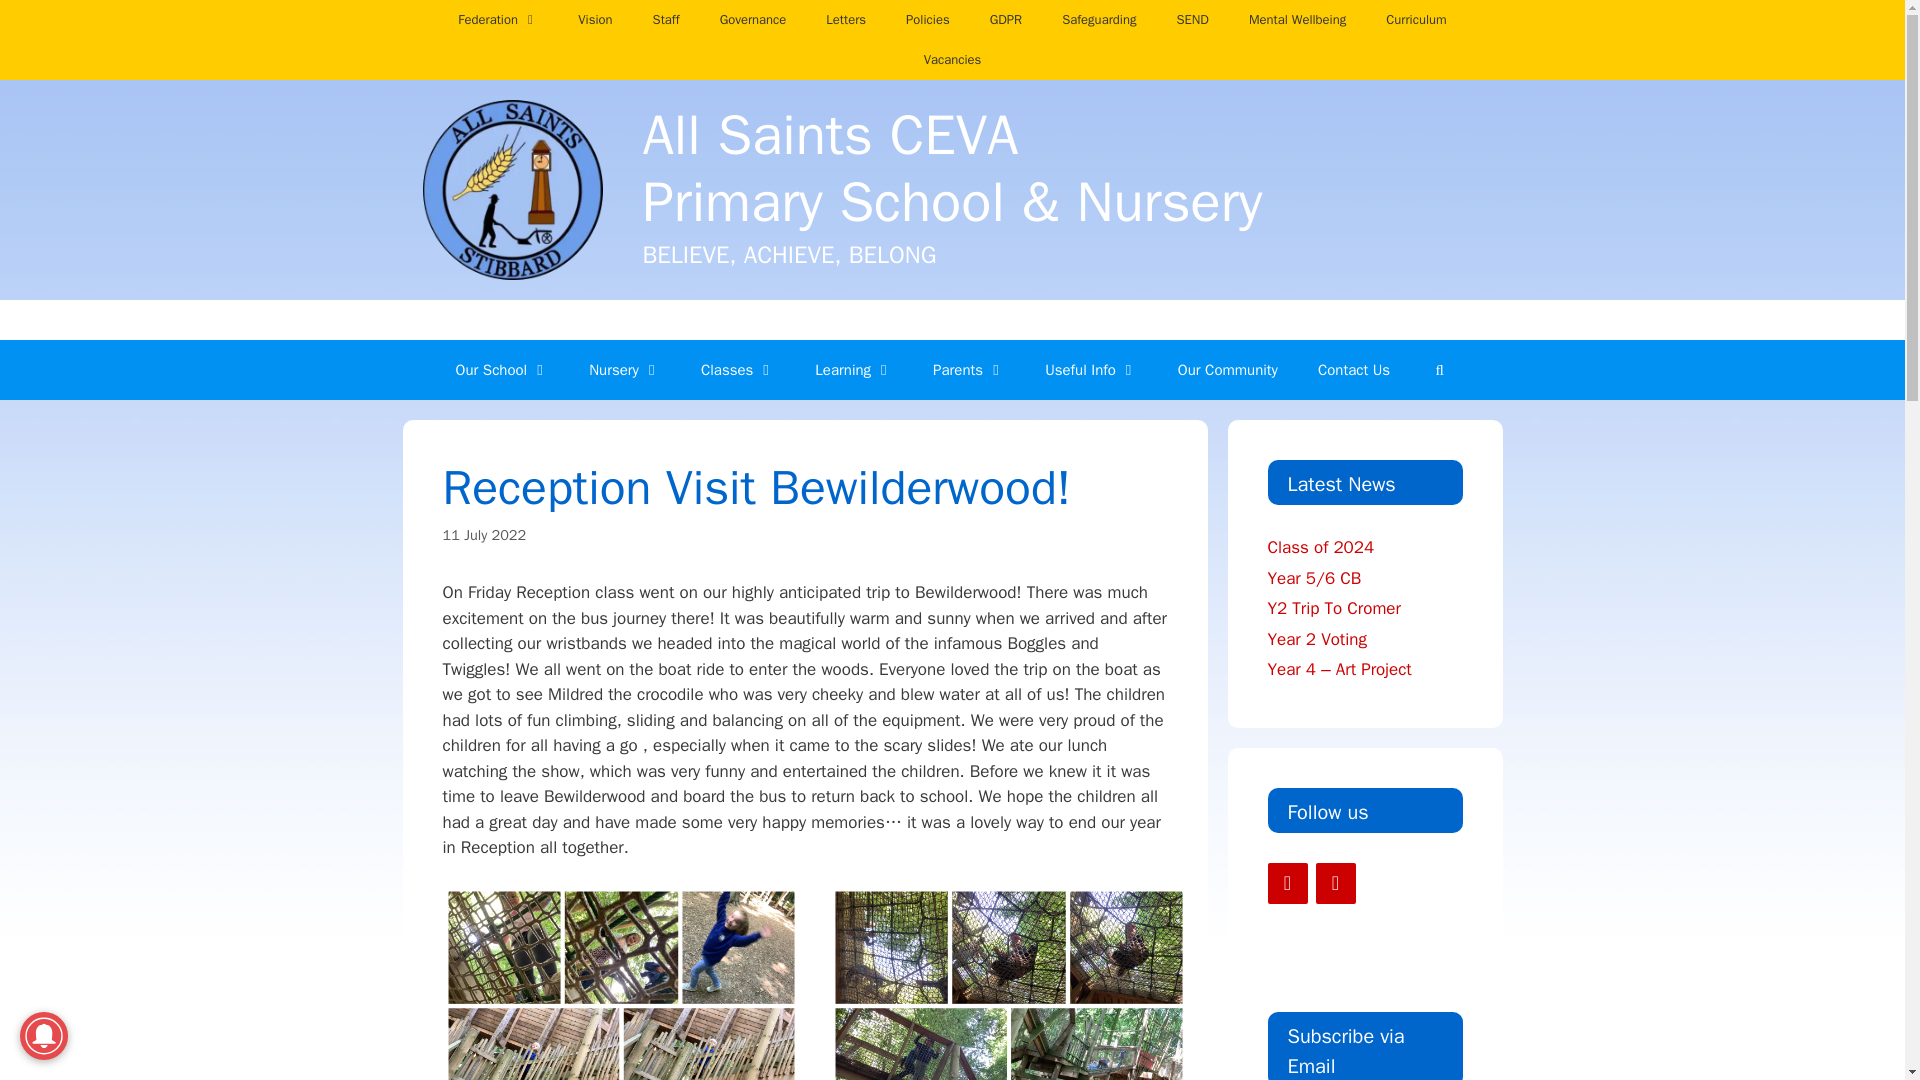  I want to click on Safeguarding, so click(1098, 20).